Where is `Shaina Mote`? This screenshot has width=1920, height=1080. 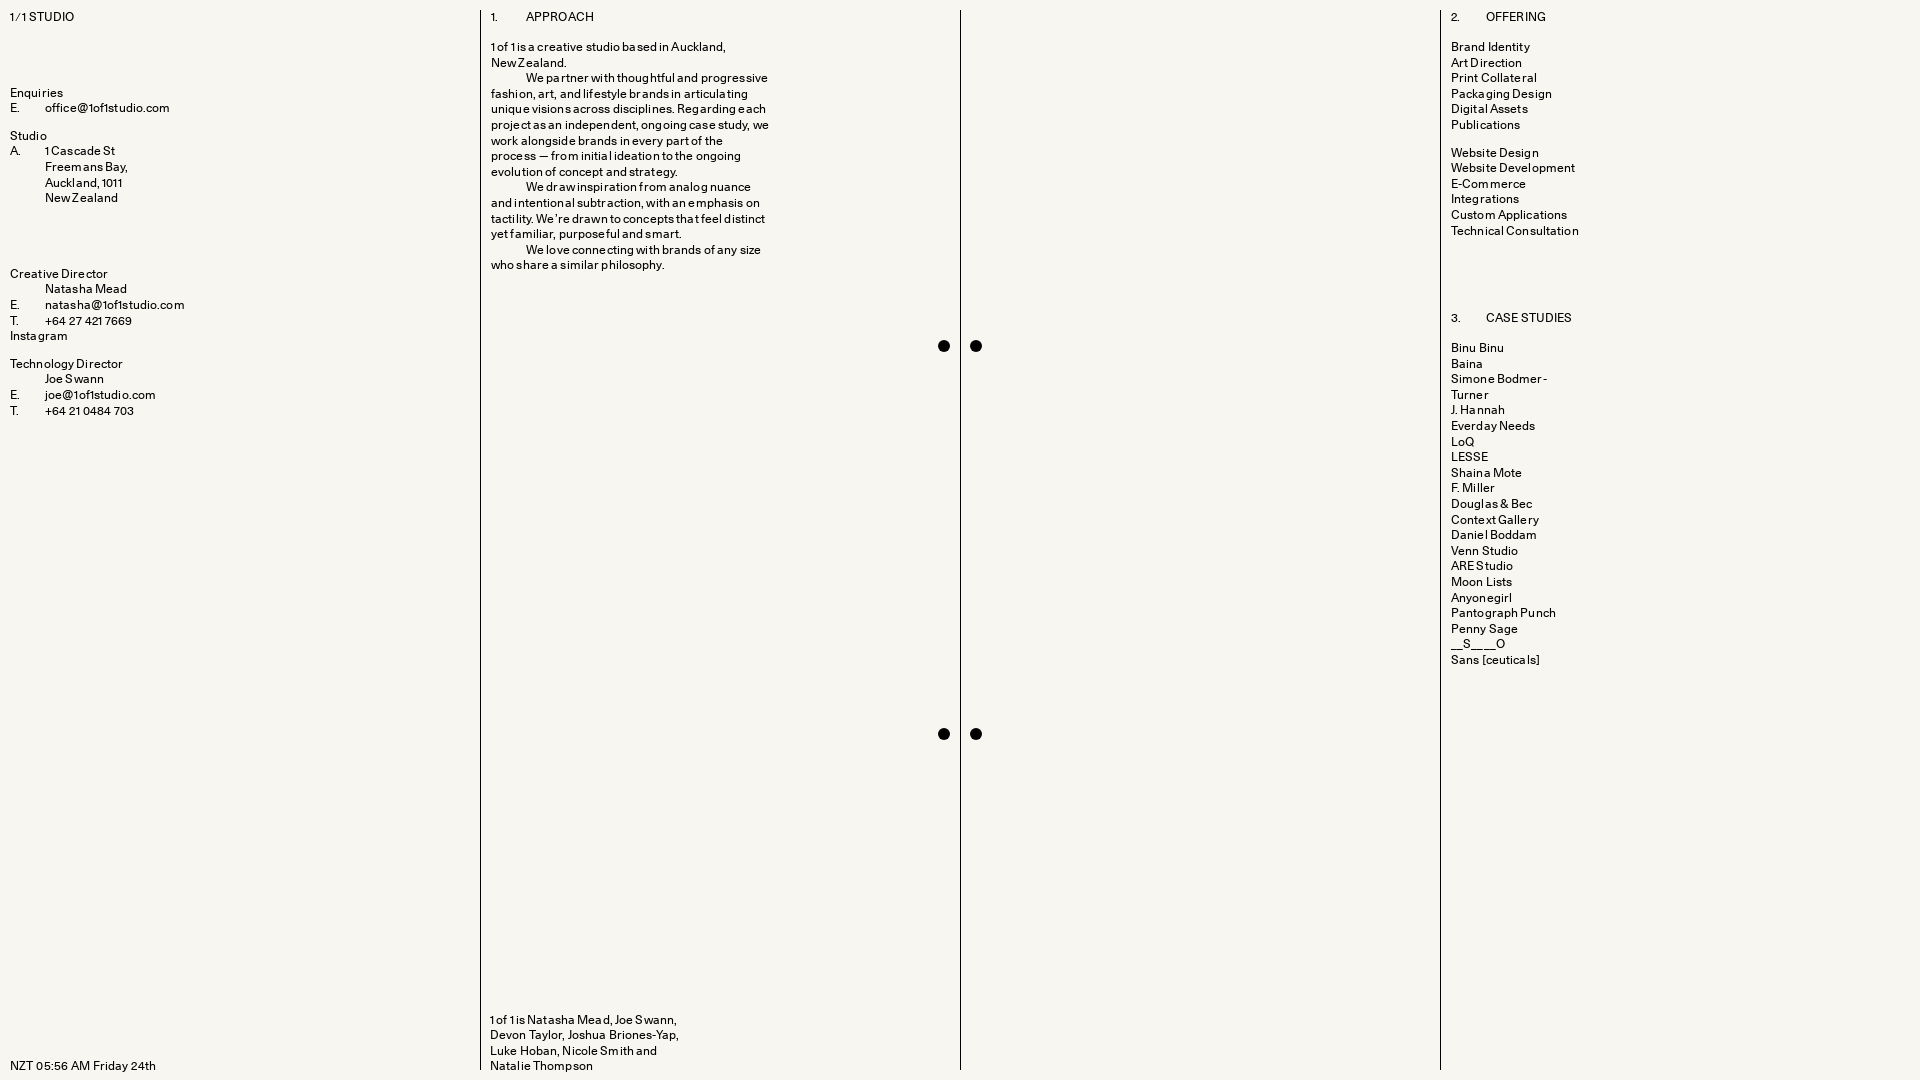
Shaina Mote is located at coordinates (1499, 474).